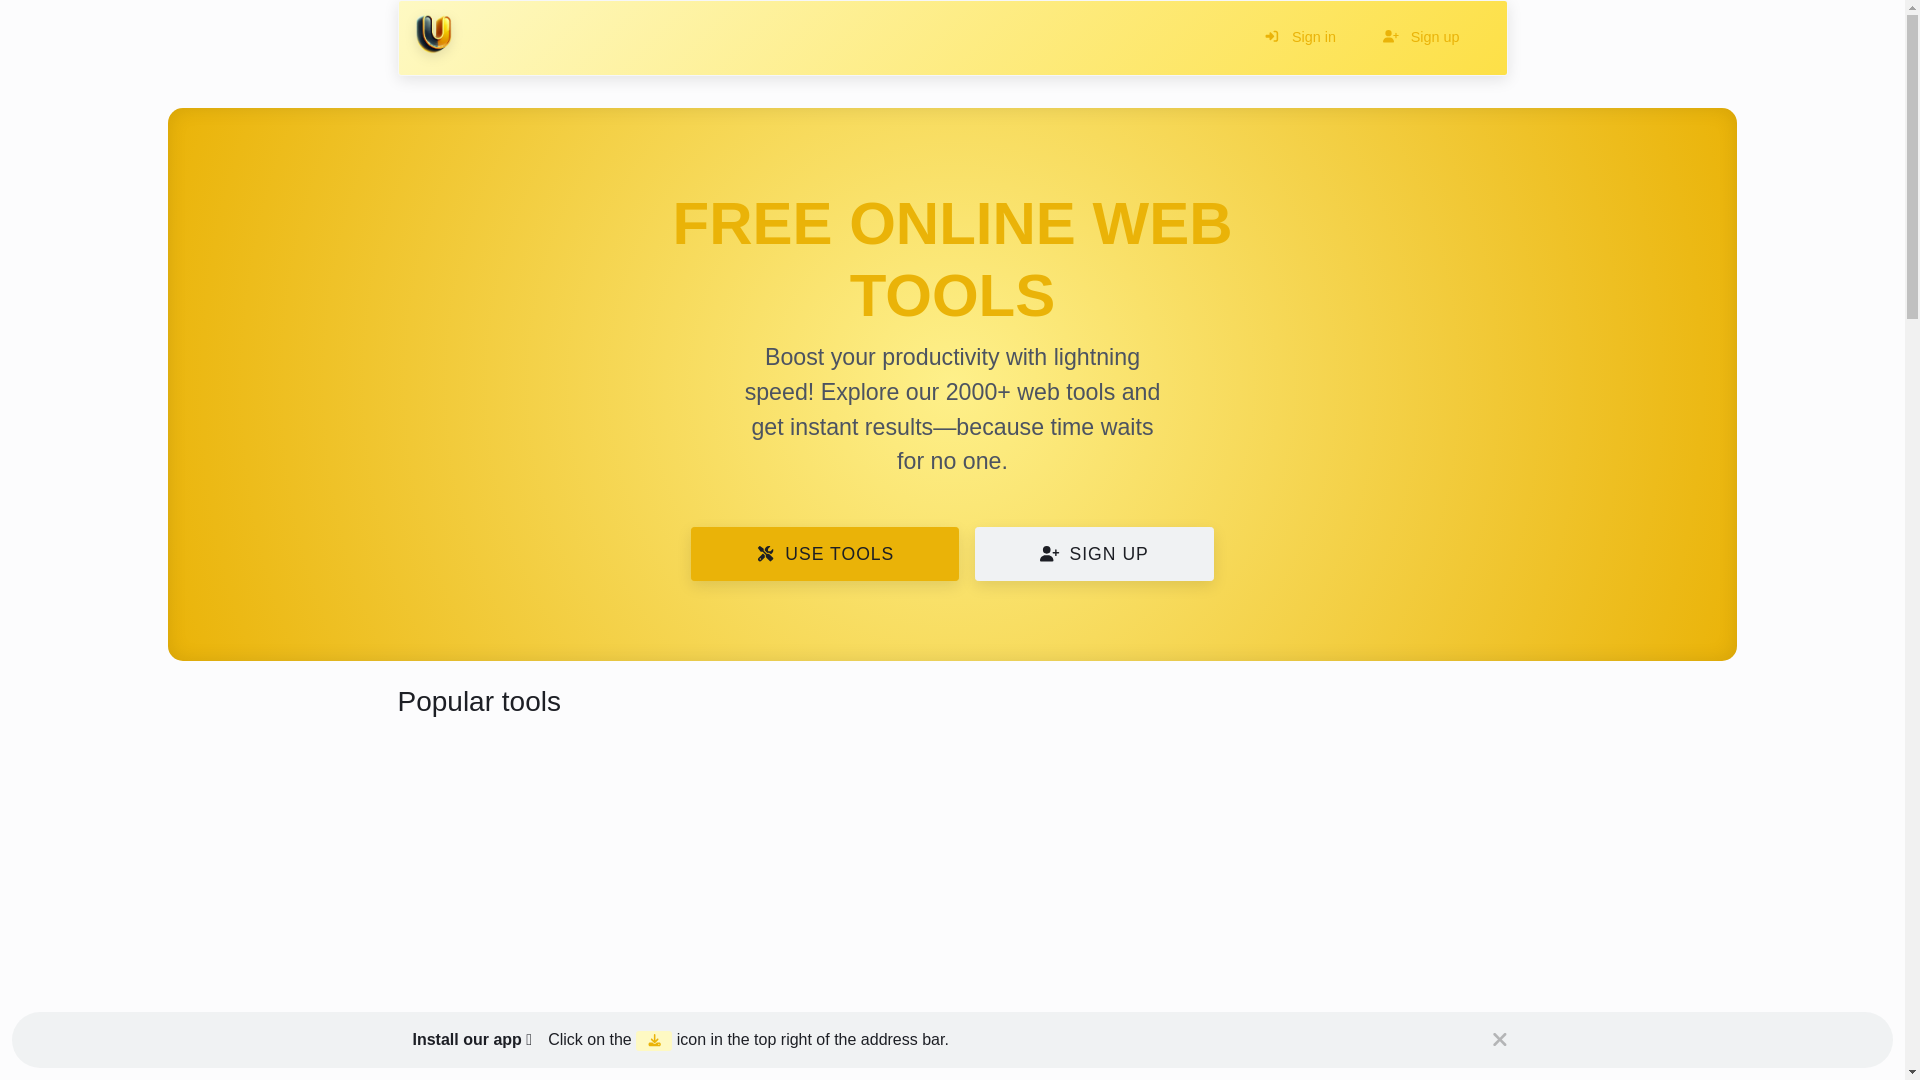 Image resolution: width=1920 pixels, height=1080 pixels. What do you see at coordinates (824, 554) in the screenshot?
I see `USE TOOLS` at bounding box center [824, 554].